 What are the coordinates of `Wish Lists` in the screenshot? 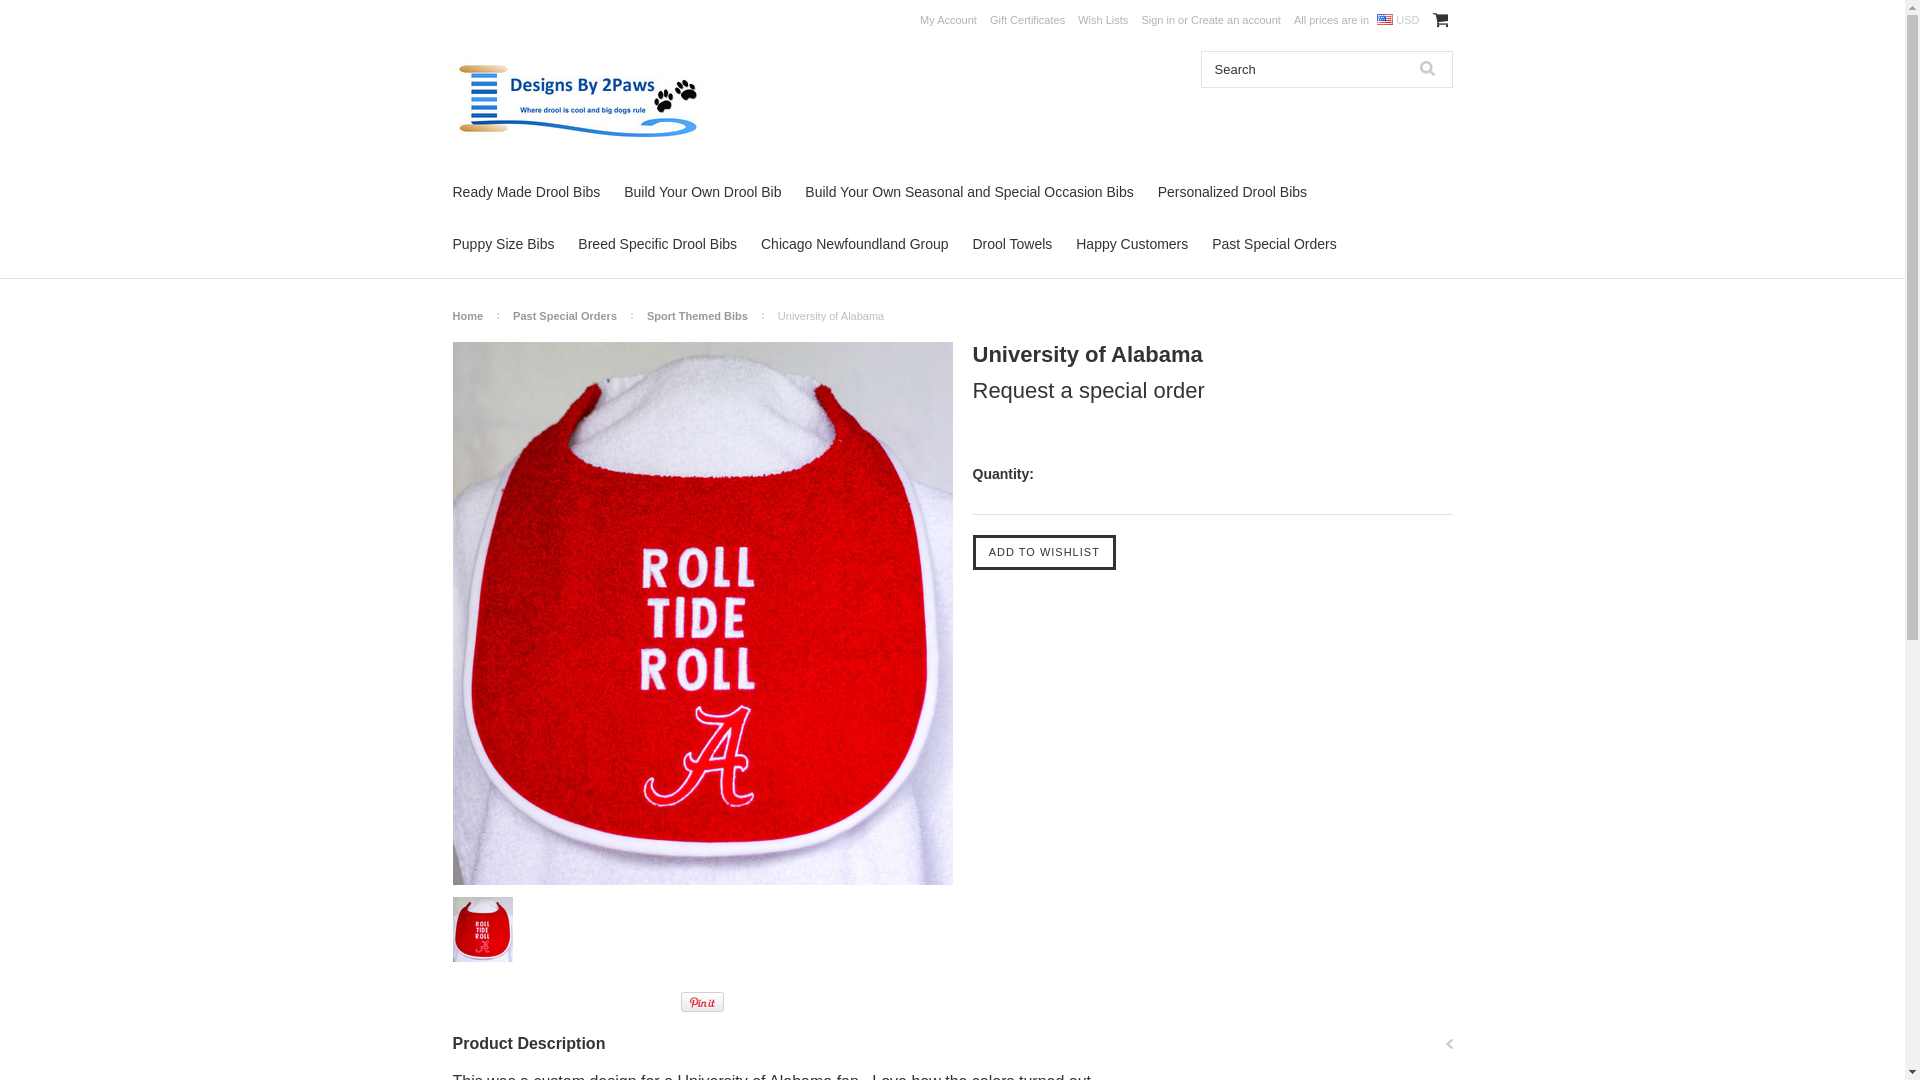 It's located at (1102, 20).